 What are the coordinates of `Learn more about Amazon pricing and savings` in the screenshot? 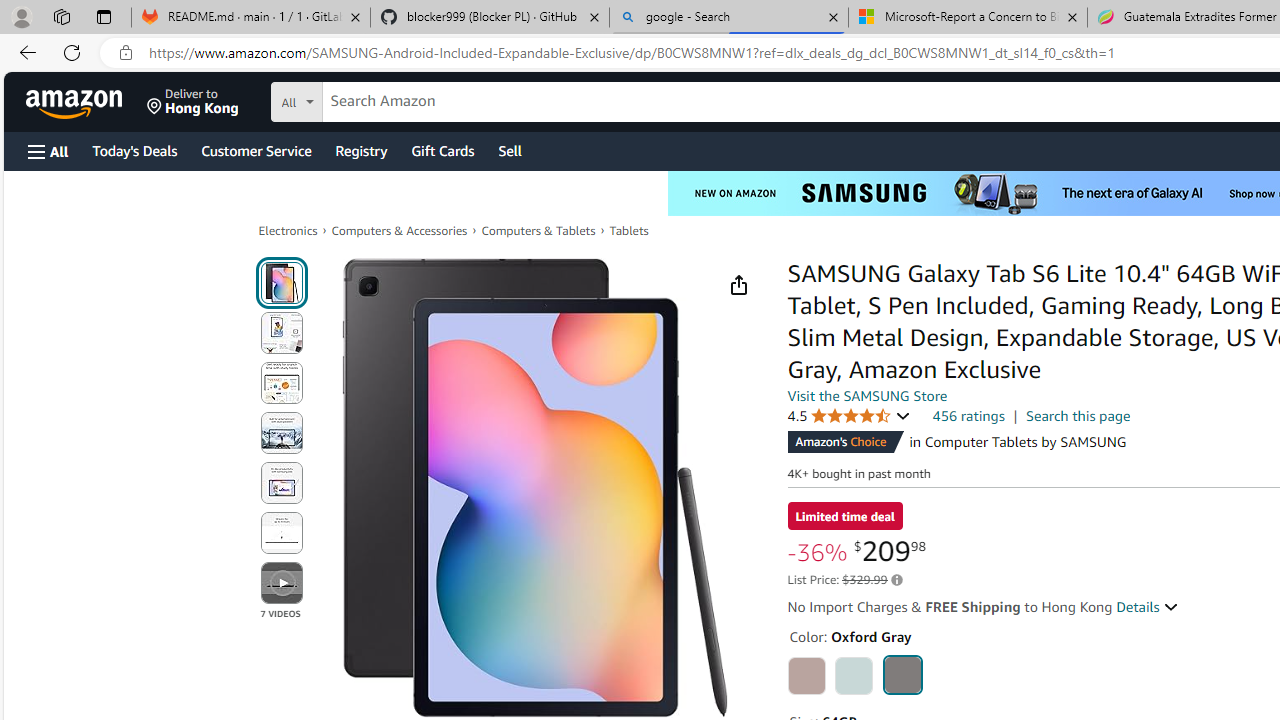 It's located at (896, 580).